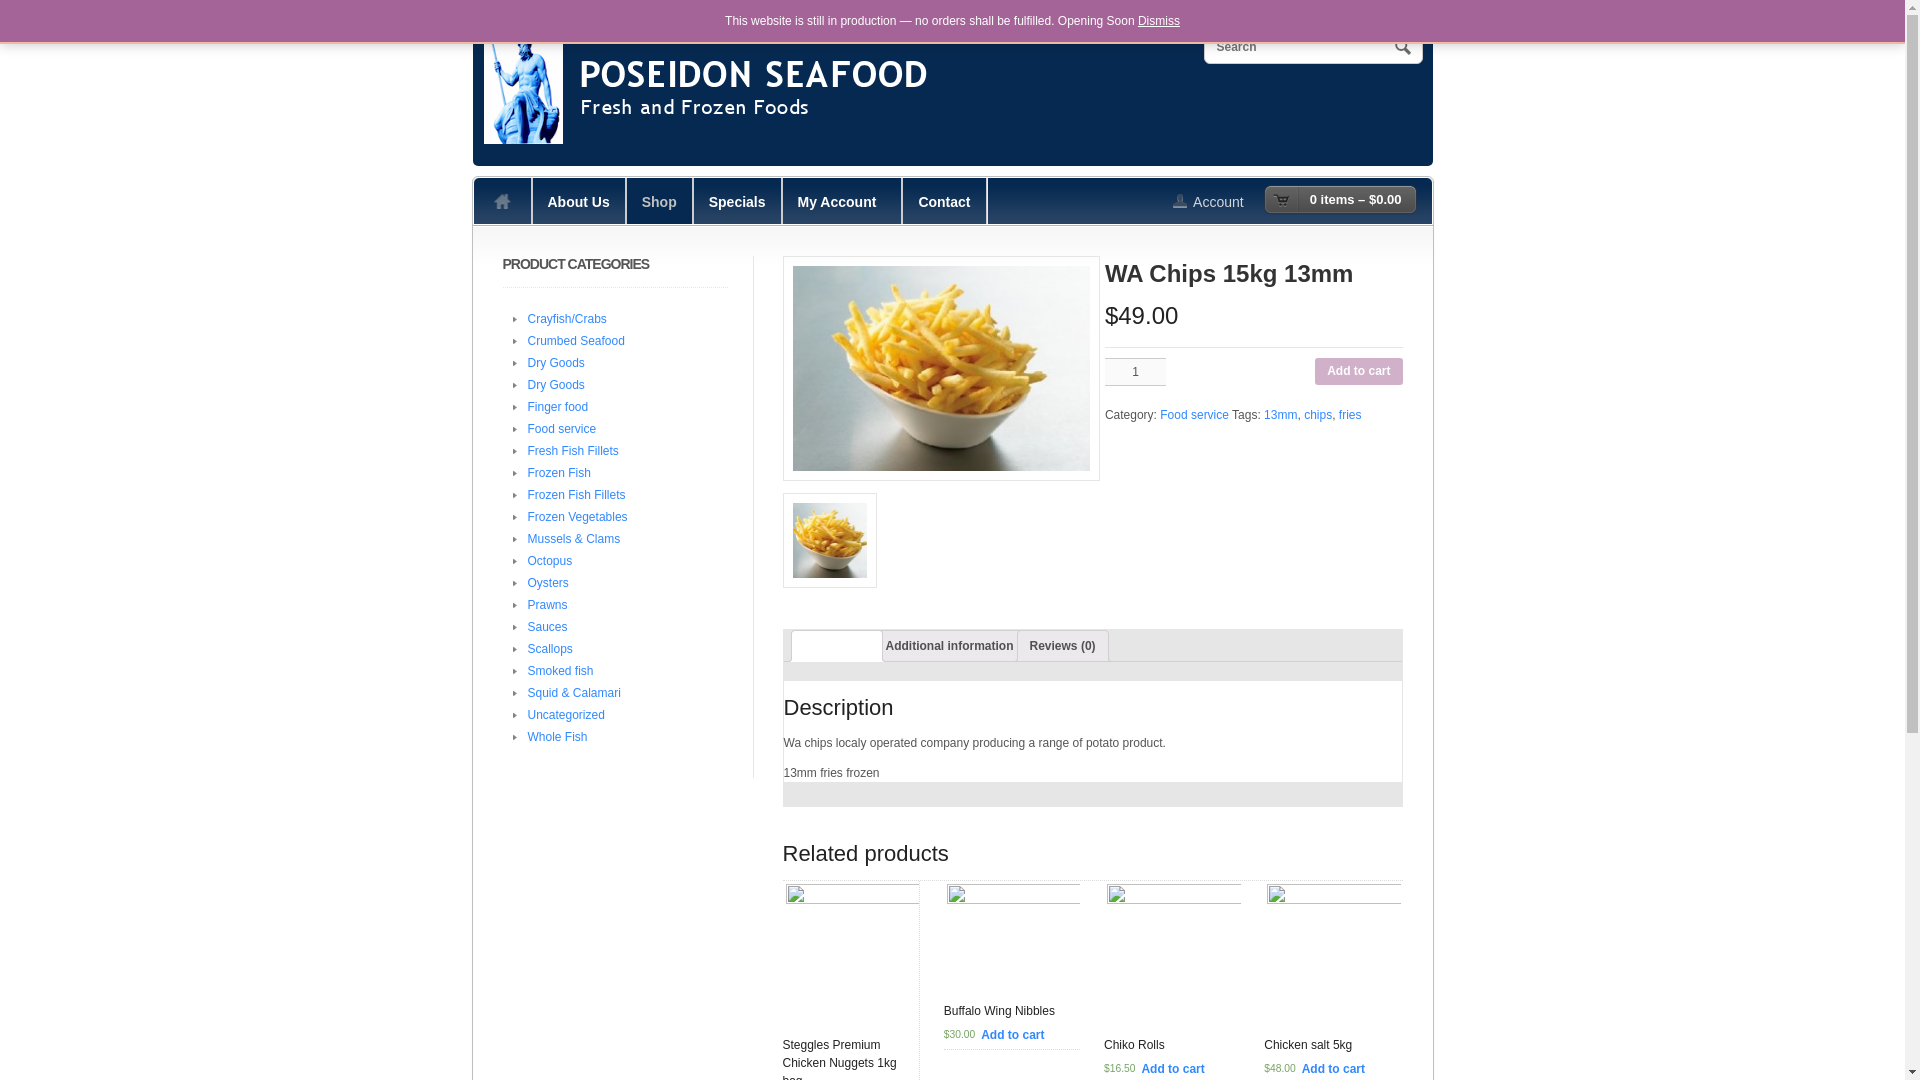  Describe the element at coordinates (1340, 199) in the screenshot. I see `View your shopping cart` at that location.